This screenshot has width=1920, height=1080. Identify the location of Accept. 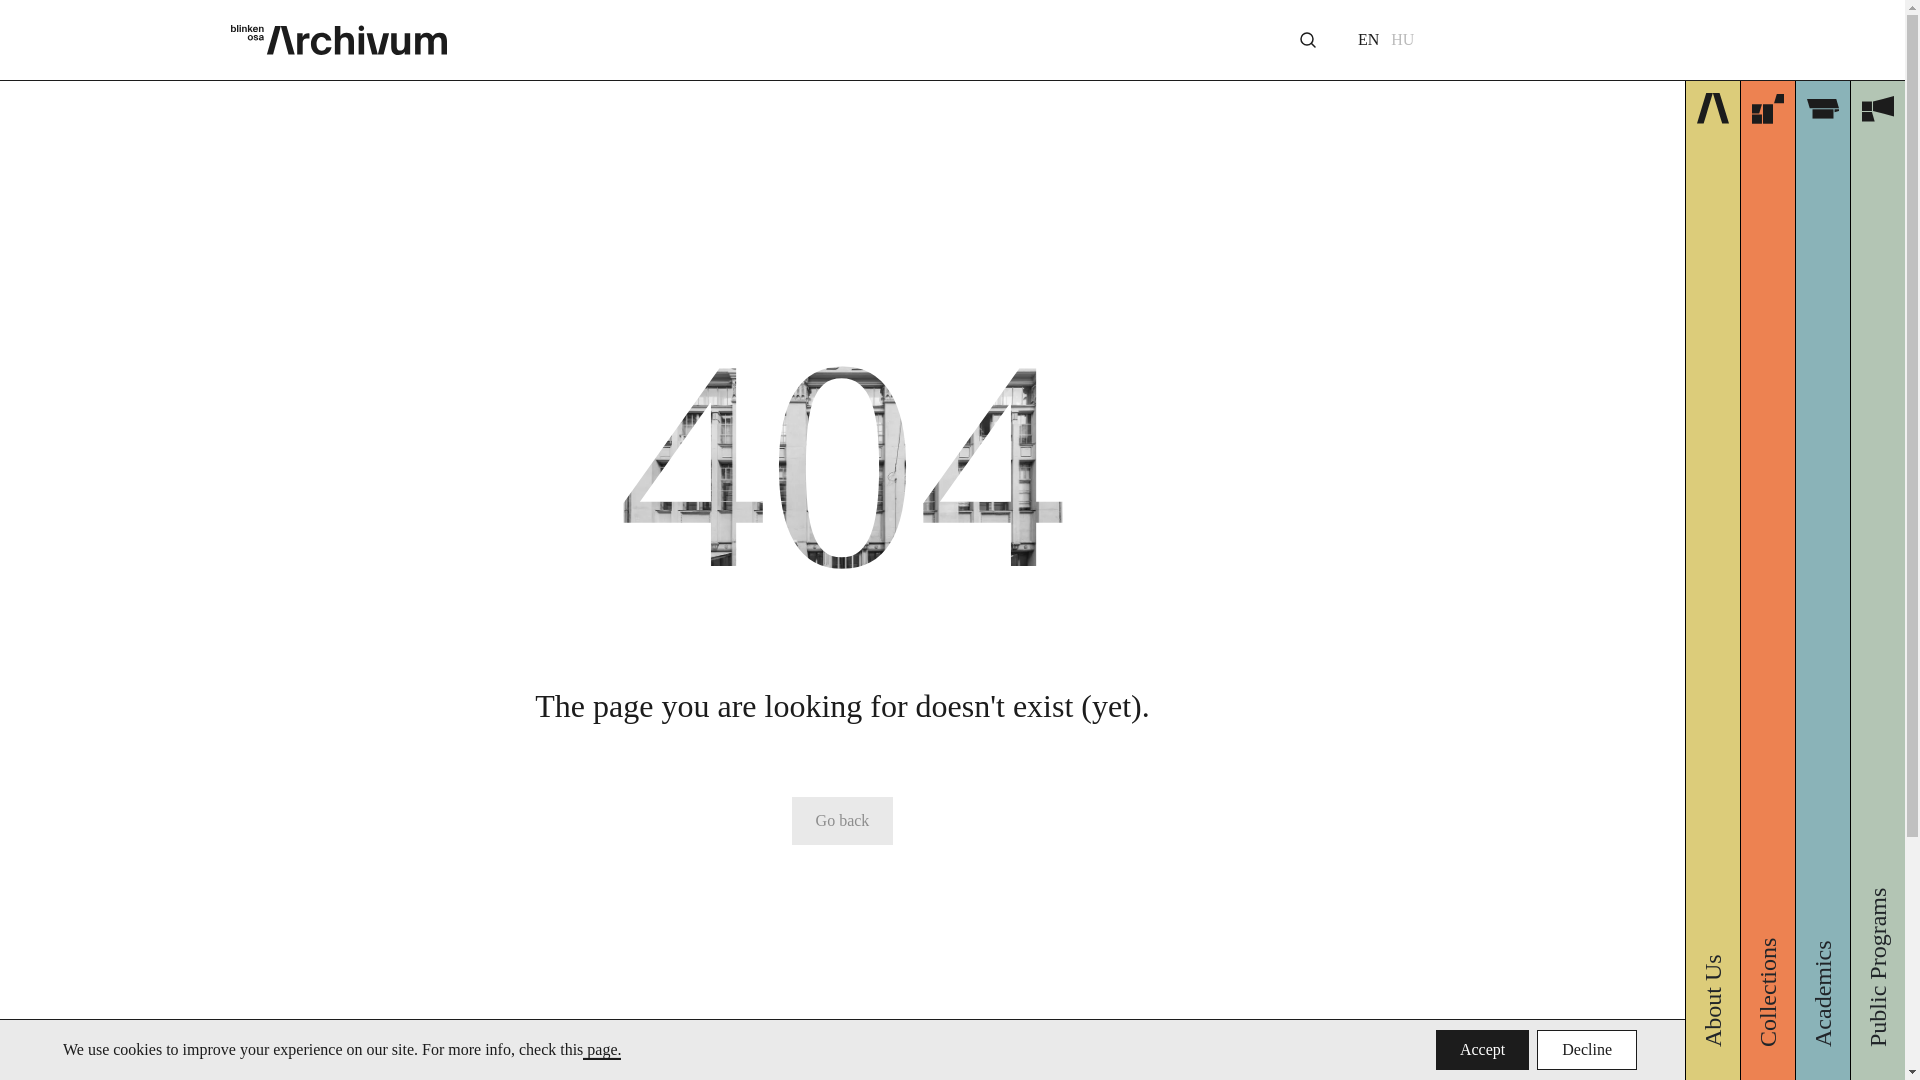
(1482, 1050).